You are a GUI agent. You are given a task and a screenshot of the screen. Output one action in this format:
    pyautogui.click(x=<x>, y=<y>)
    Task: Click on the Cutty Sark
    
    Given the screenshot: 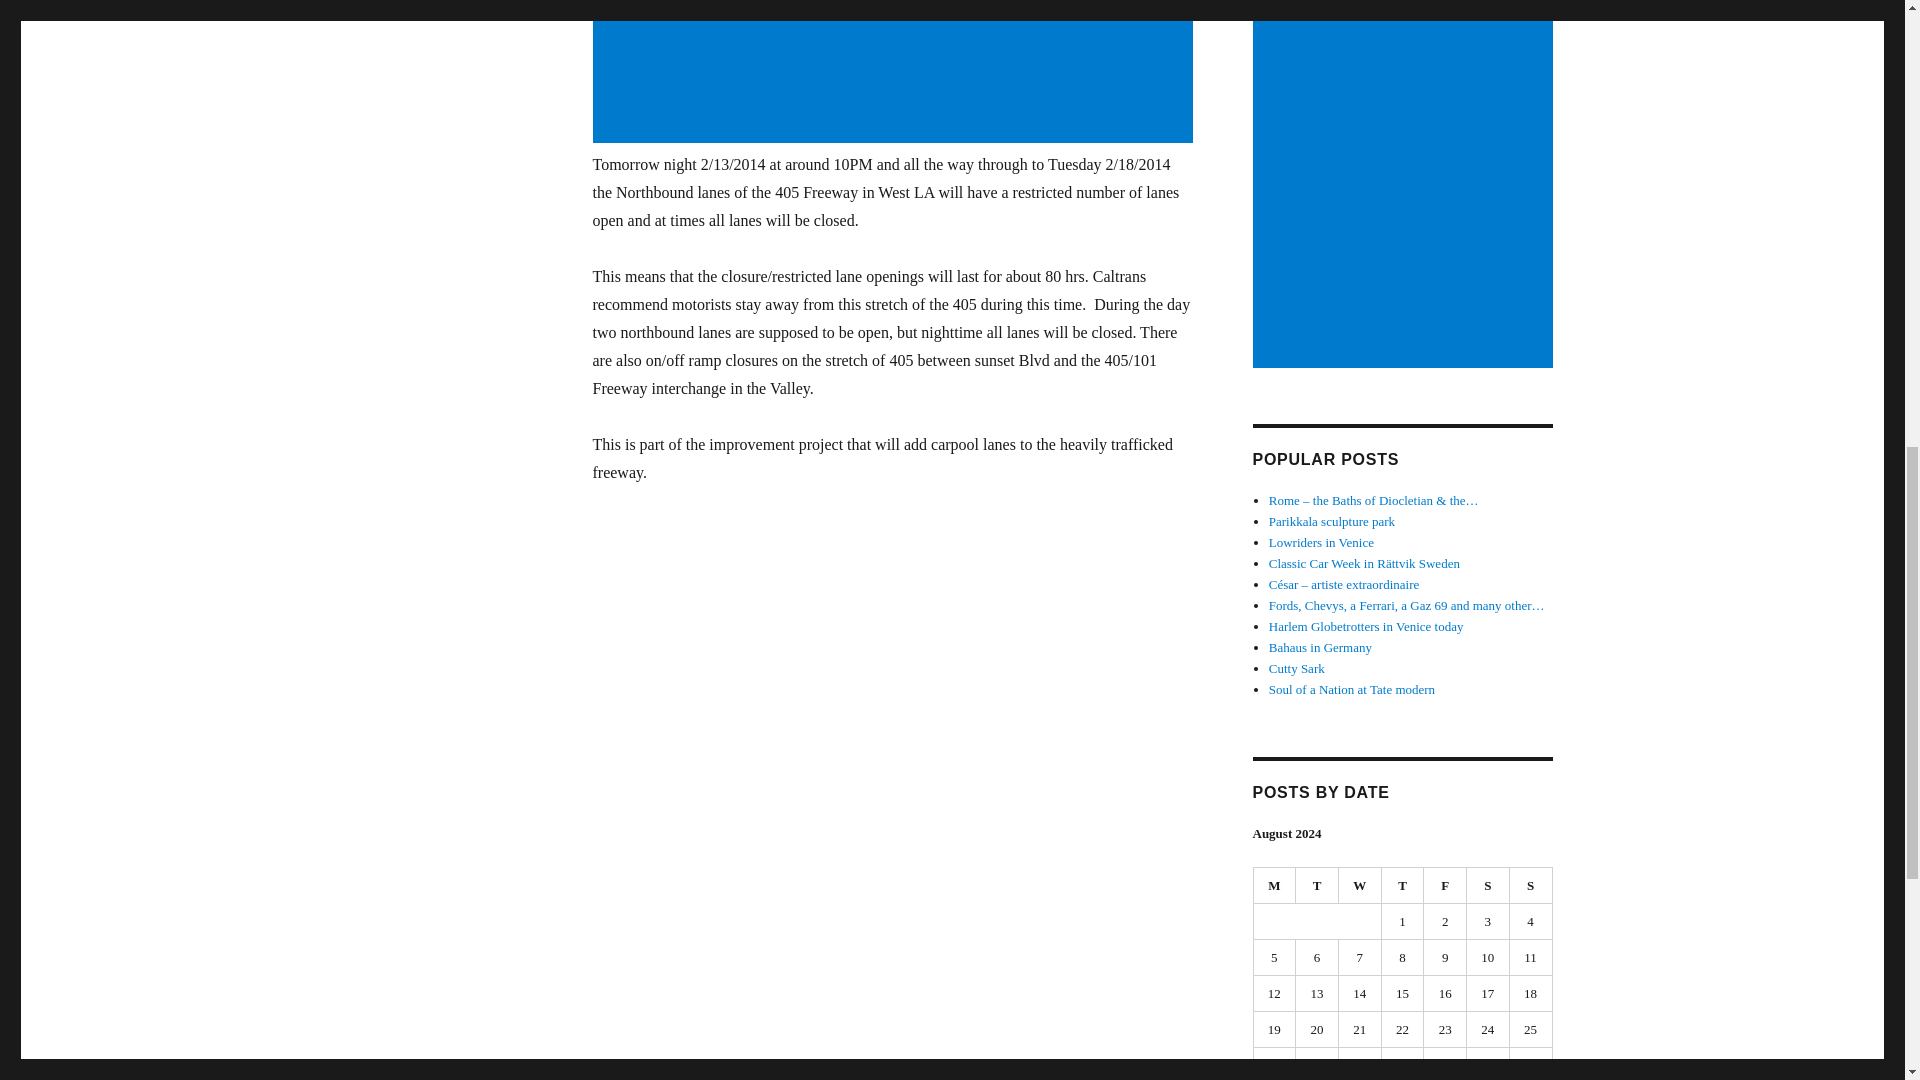 What is the action you would take?
    pyautogui.click(x=1296, y=668)
    